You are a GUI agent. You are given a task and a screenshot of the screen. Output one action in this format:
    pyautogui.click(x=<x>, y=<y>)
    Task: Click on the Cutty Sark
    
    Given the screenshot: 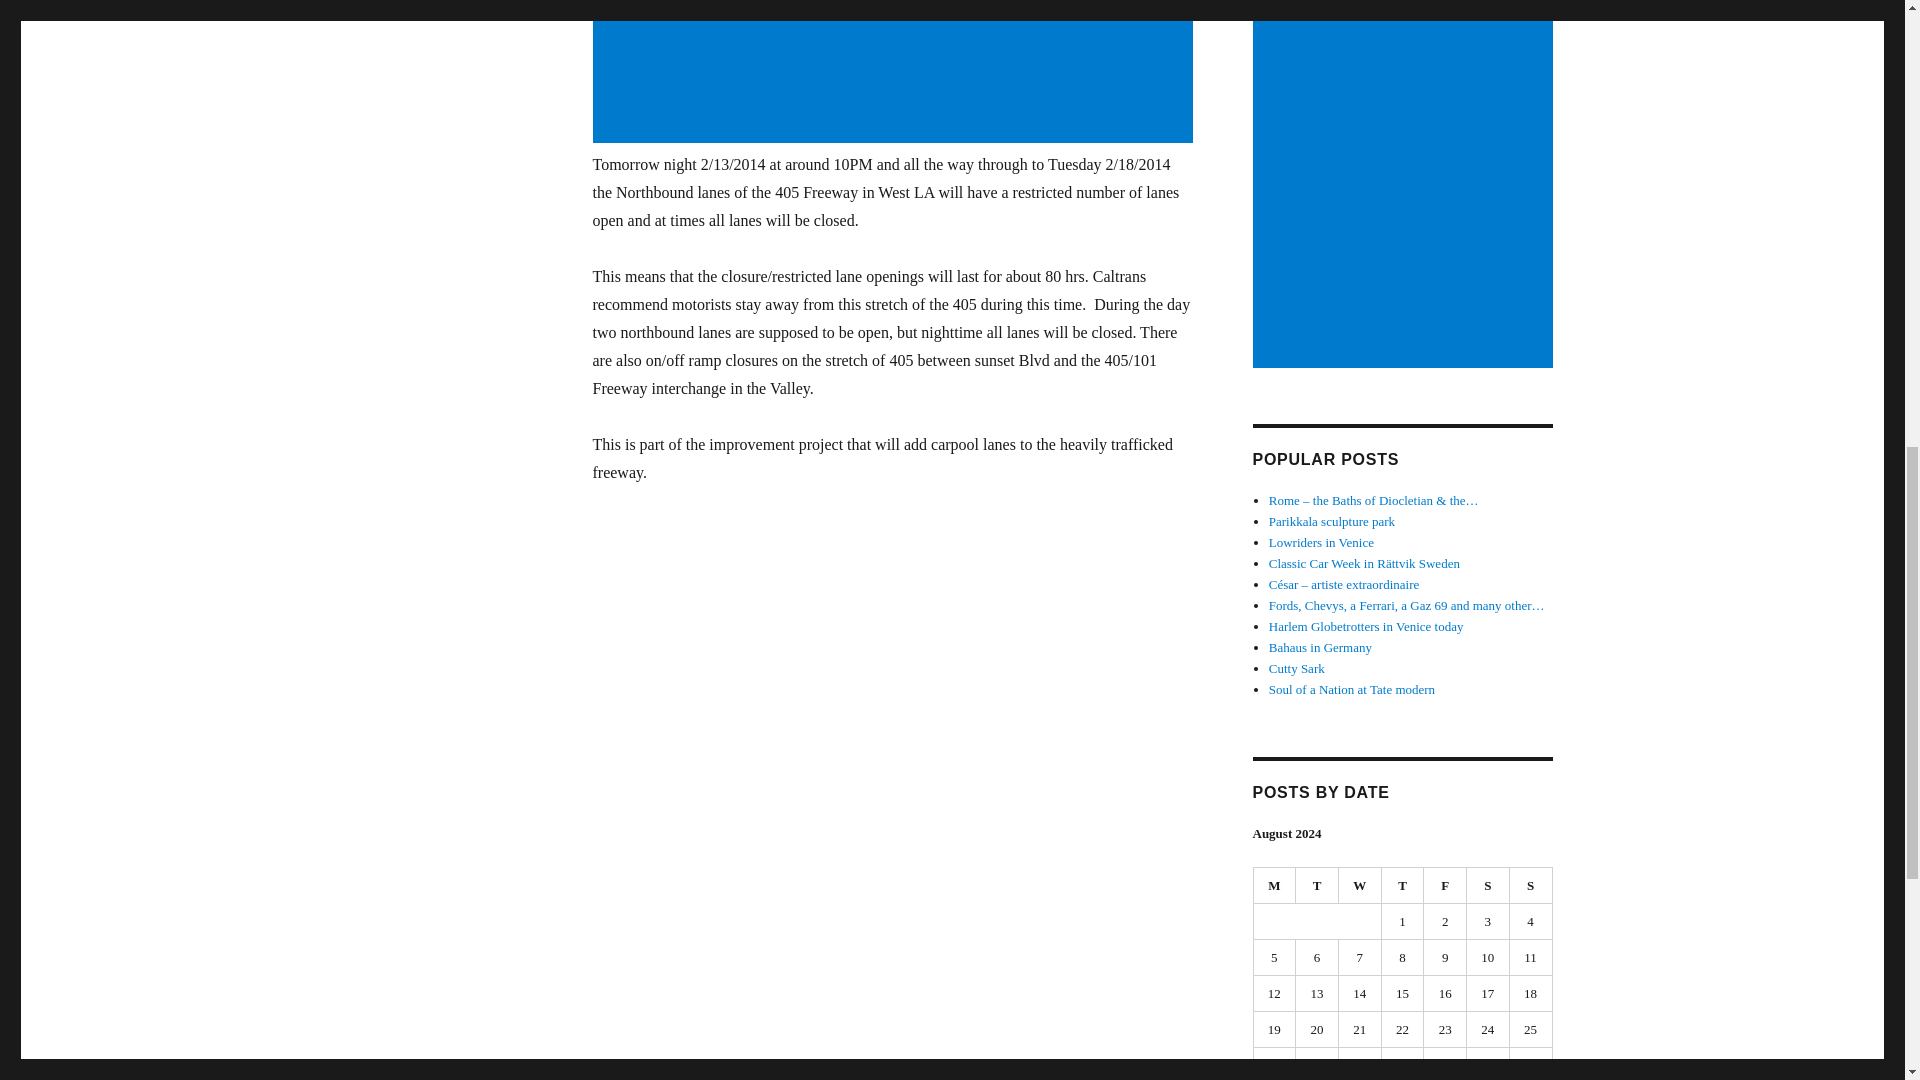 What is the action you would take?
    pyautogui.click(x=1296, y=668)
    